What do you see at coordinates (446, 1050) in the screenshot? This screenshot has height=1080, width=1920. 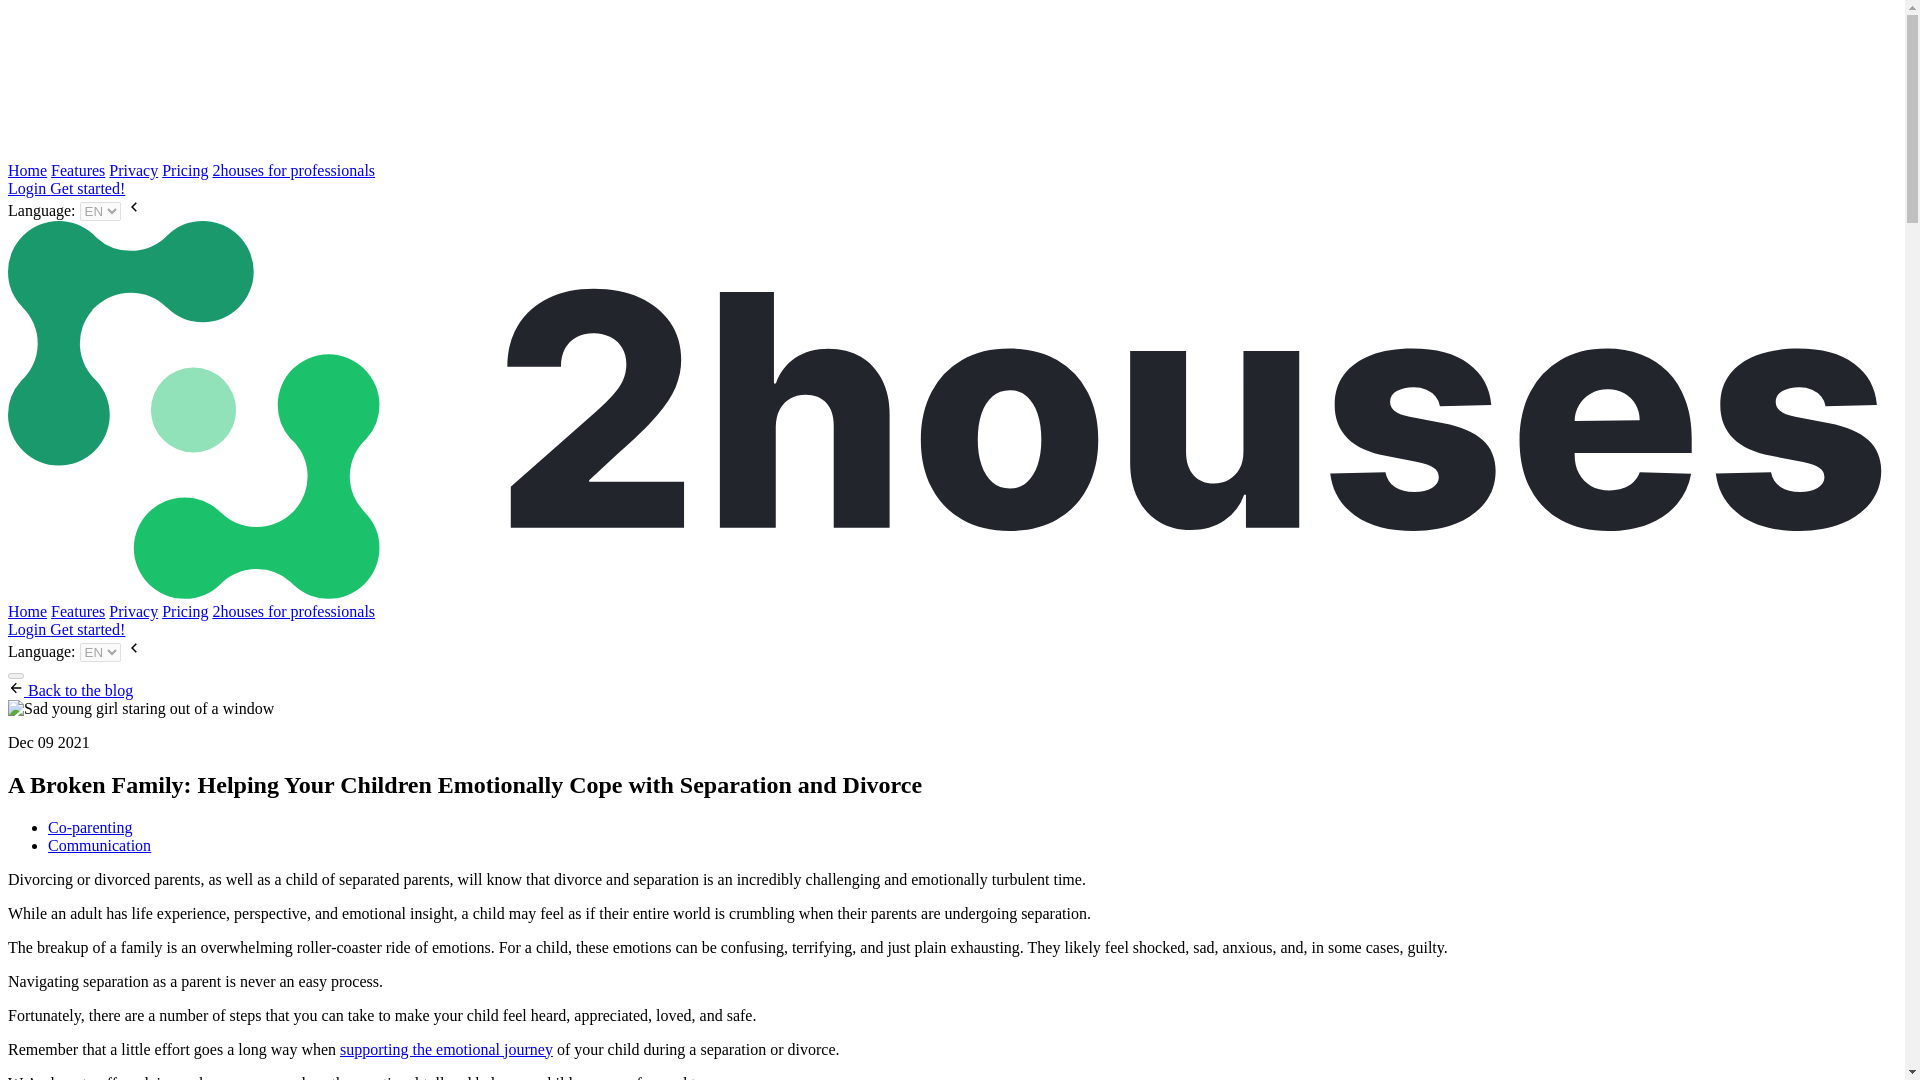 I see `supporting the emotional journey` at bounding box center [446, 1050].